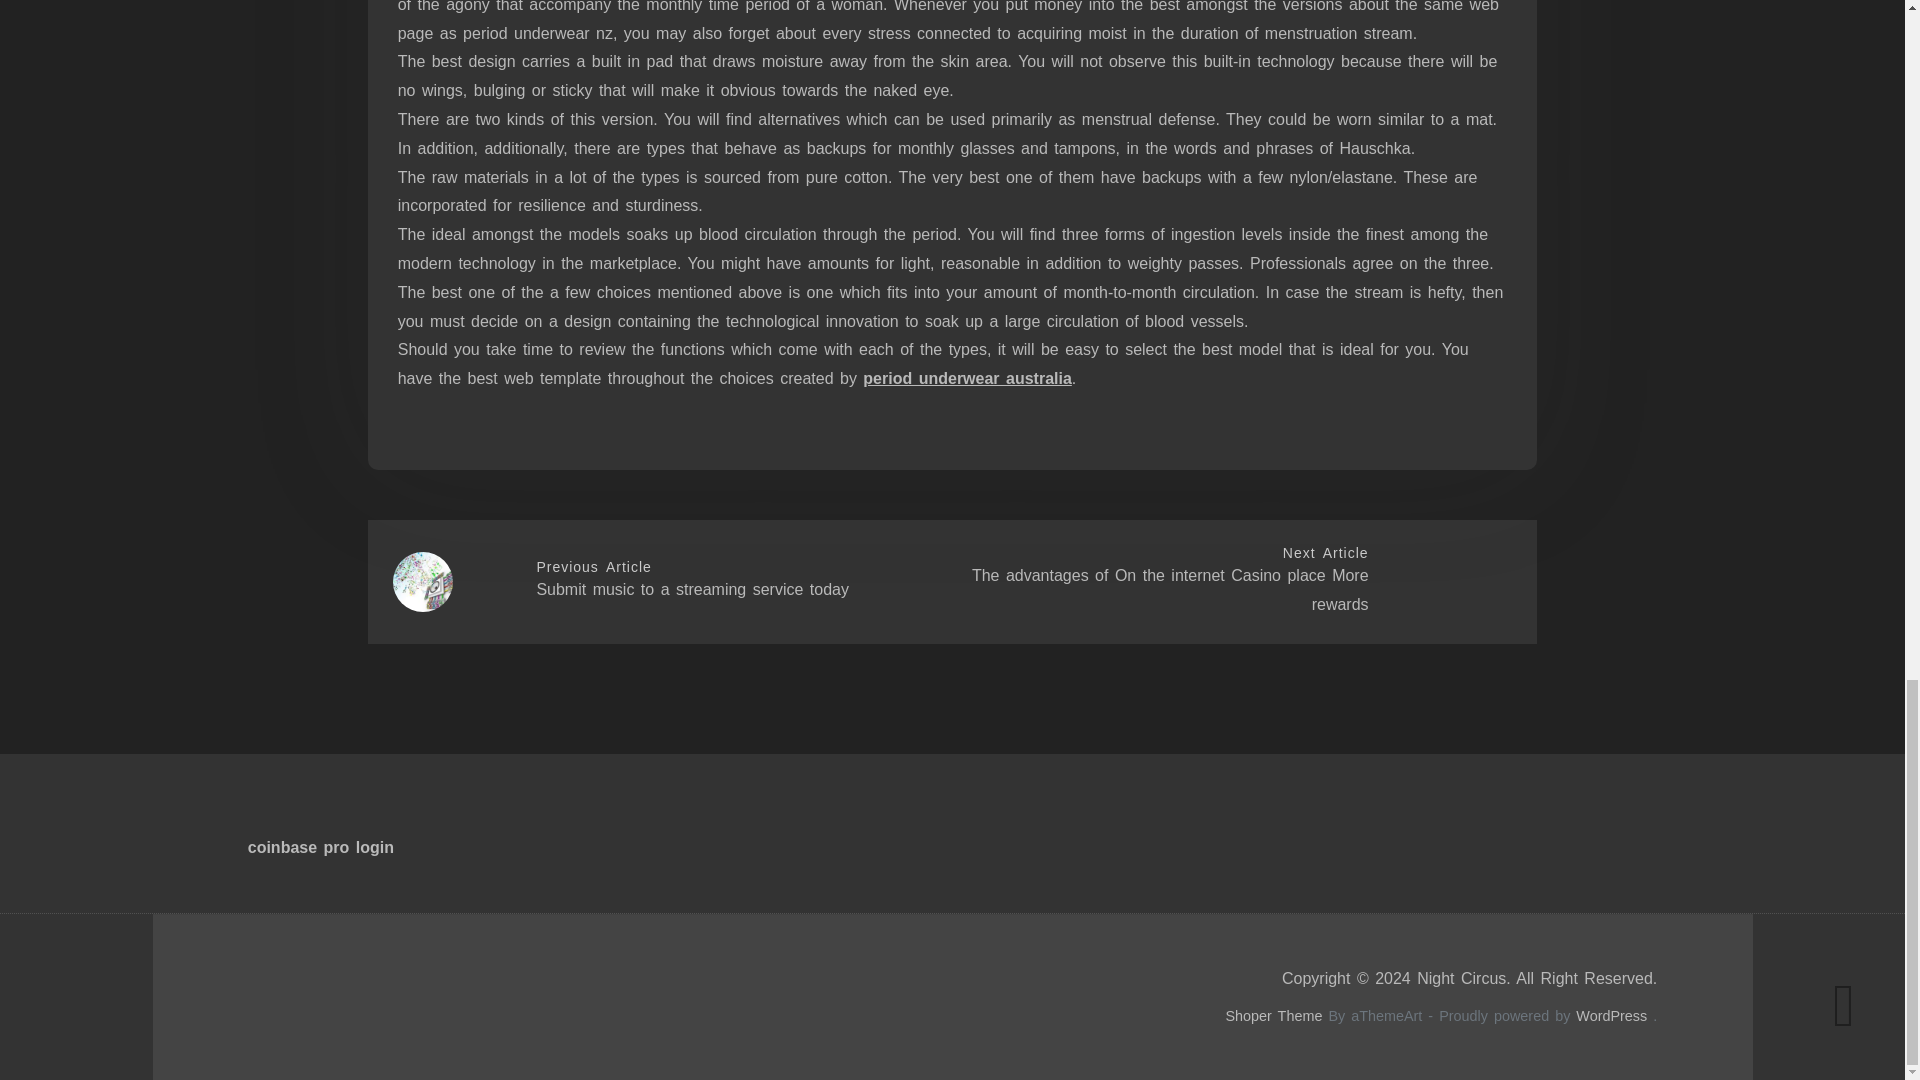  I want to click on Shoper Theme, so click(1273, 1015).